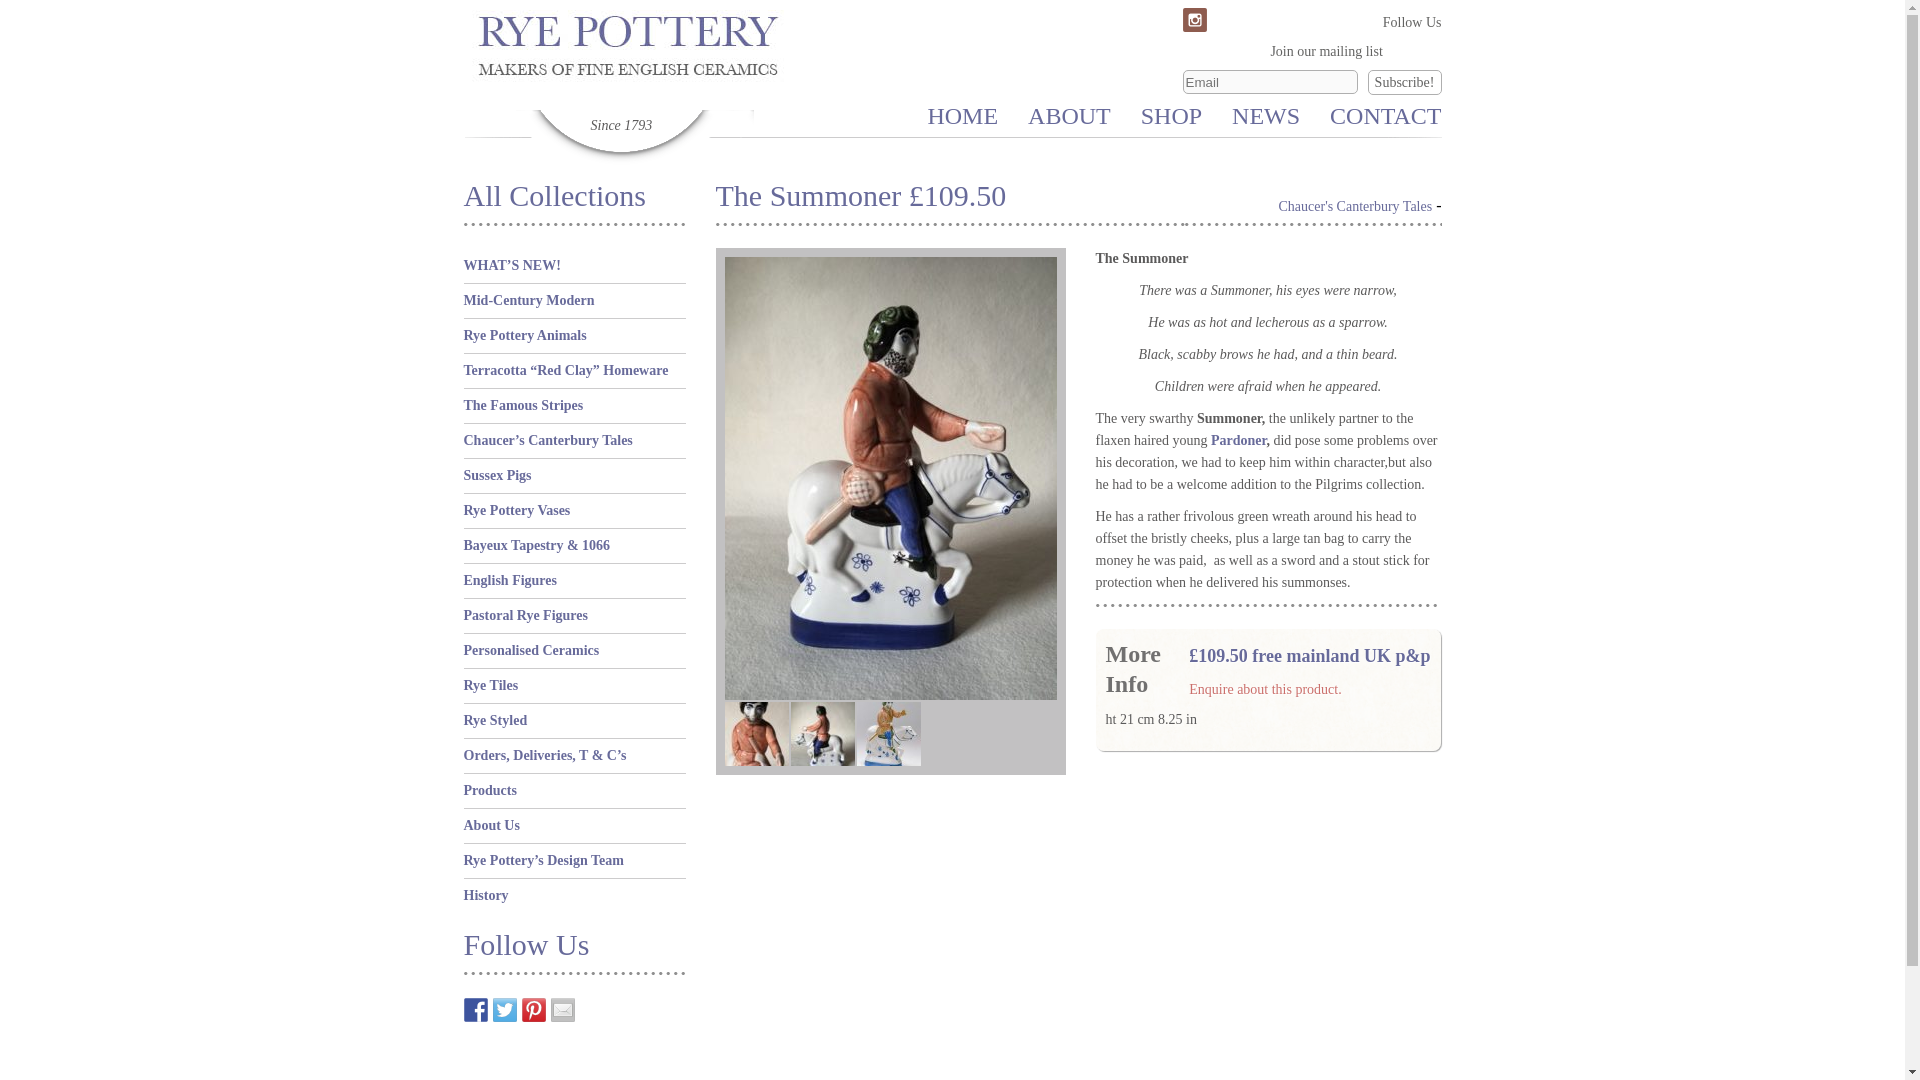 This screenshot has width=1920, height=1080. What do you see at coordinates (1069, 115) in the screenshot?
I see `ABOUT` at bounding box center [1069, 115].